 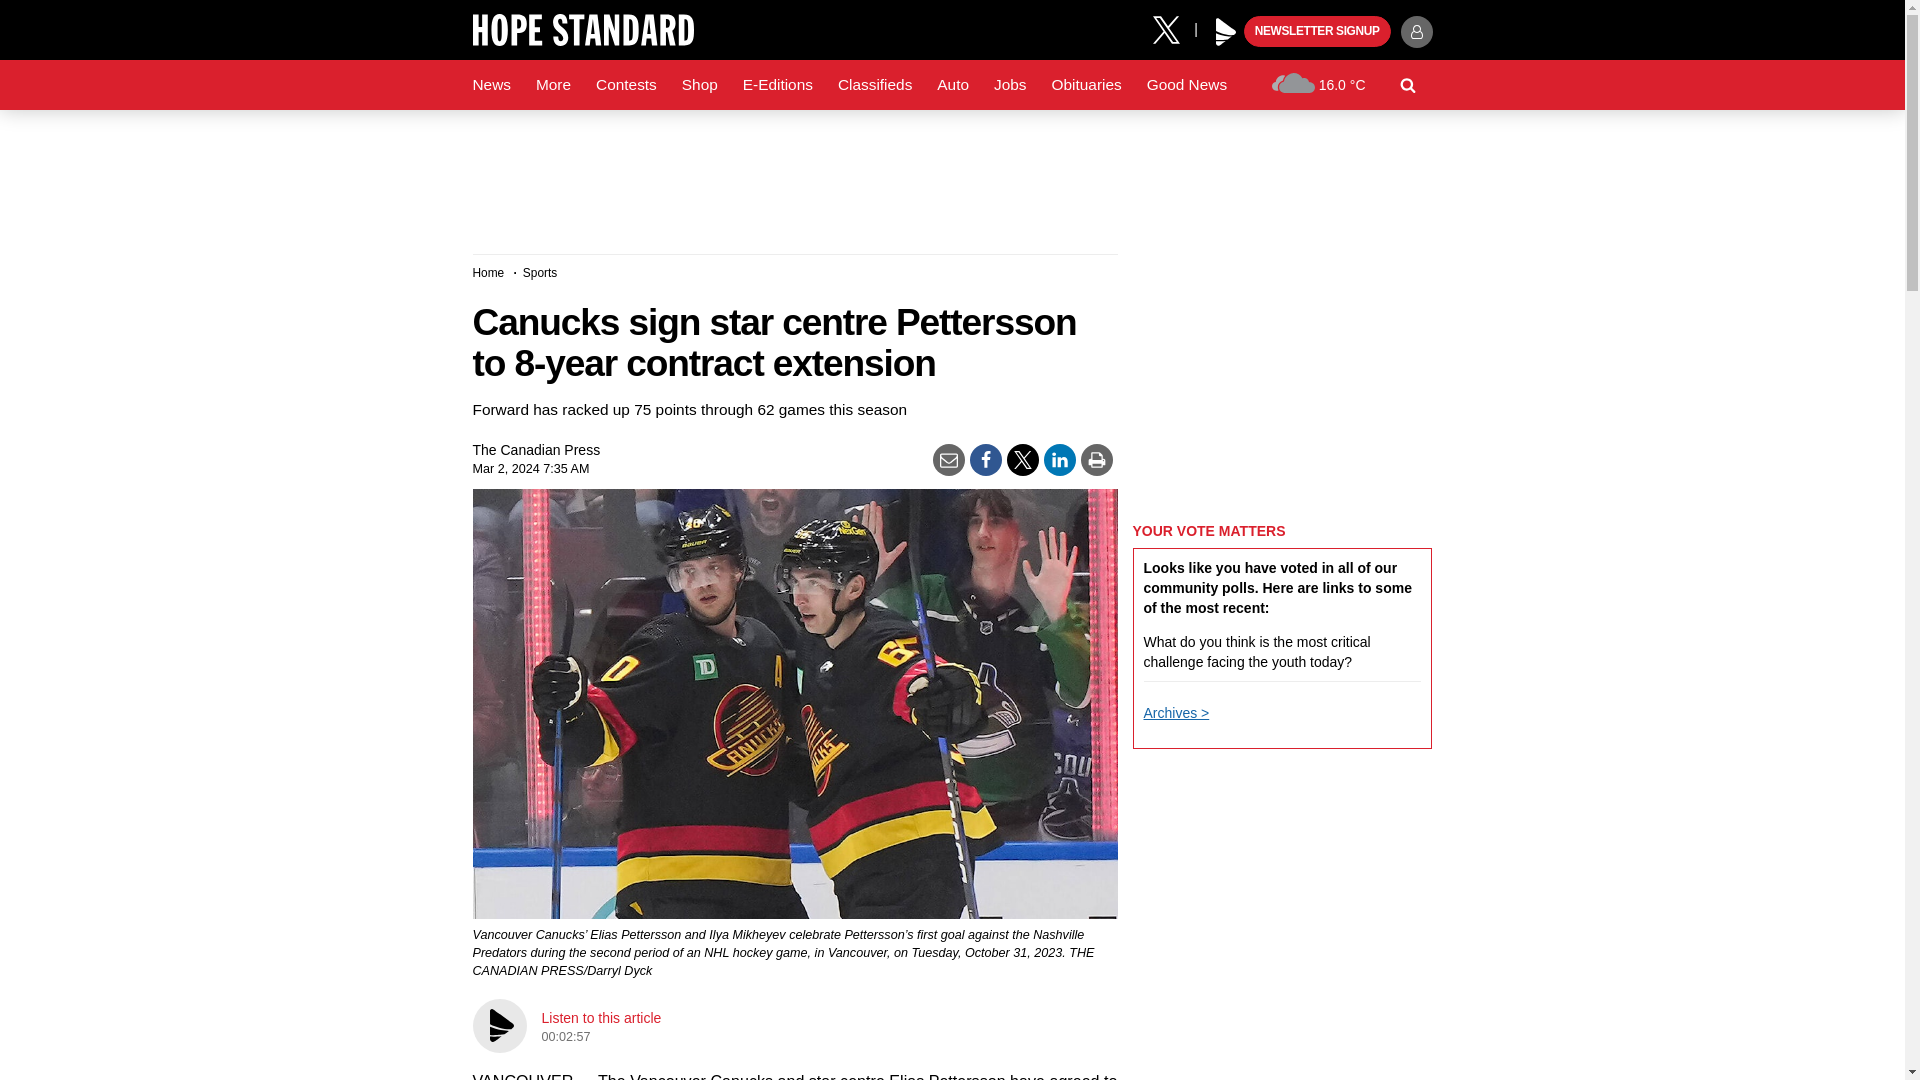 What do you see at coordinates (1173, 28) in the screenshot?
I see `X` at bounding box center [1173, 28].